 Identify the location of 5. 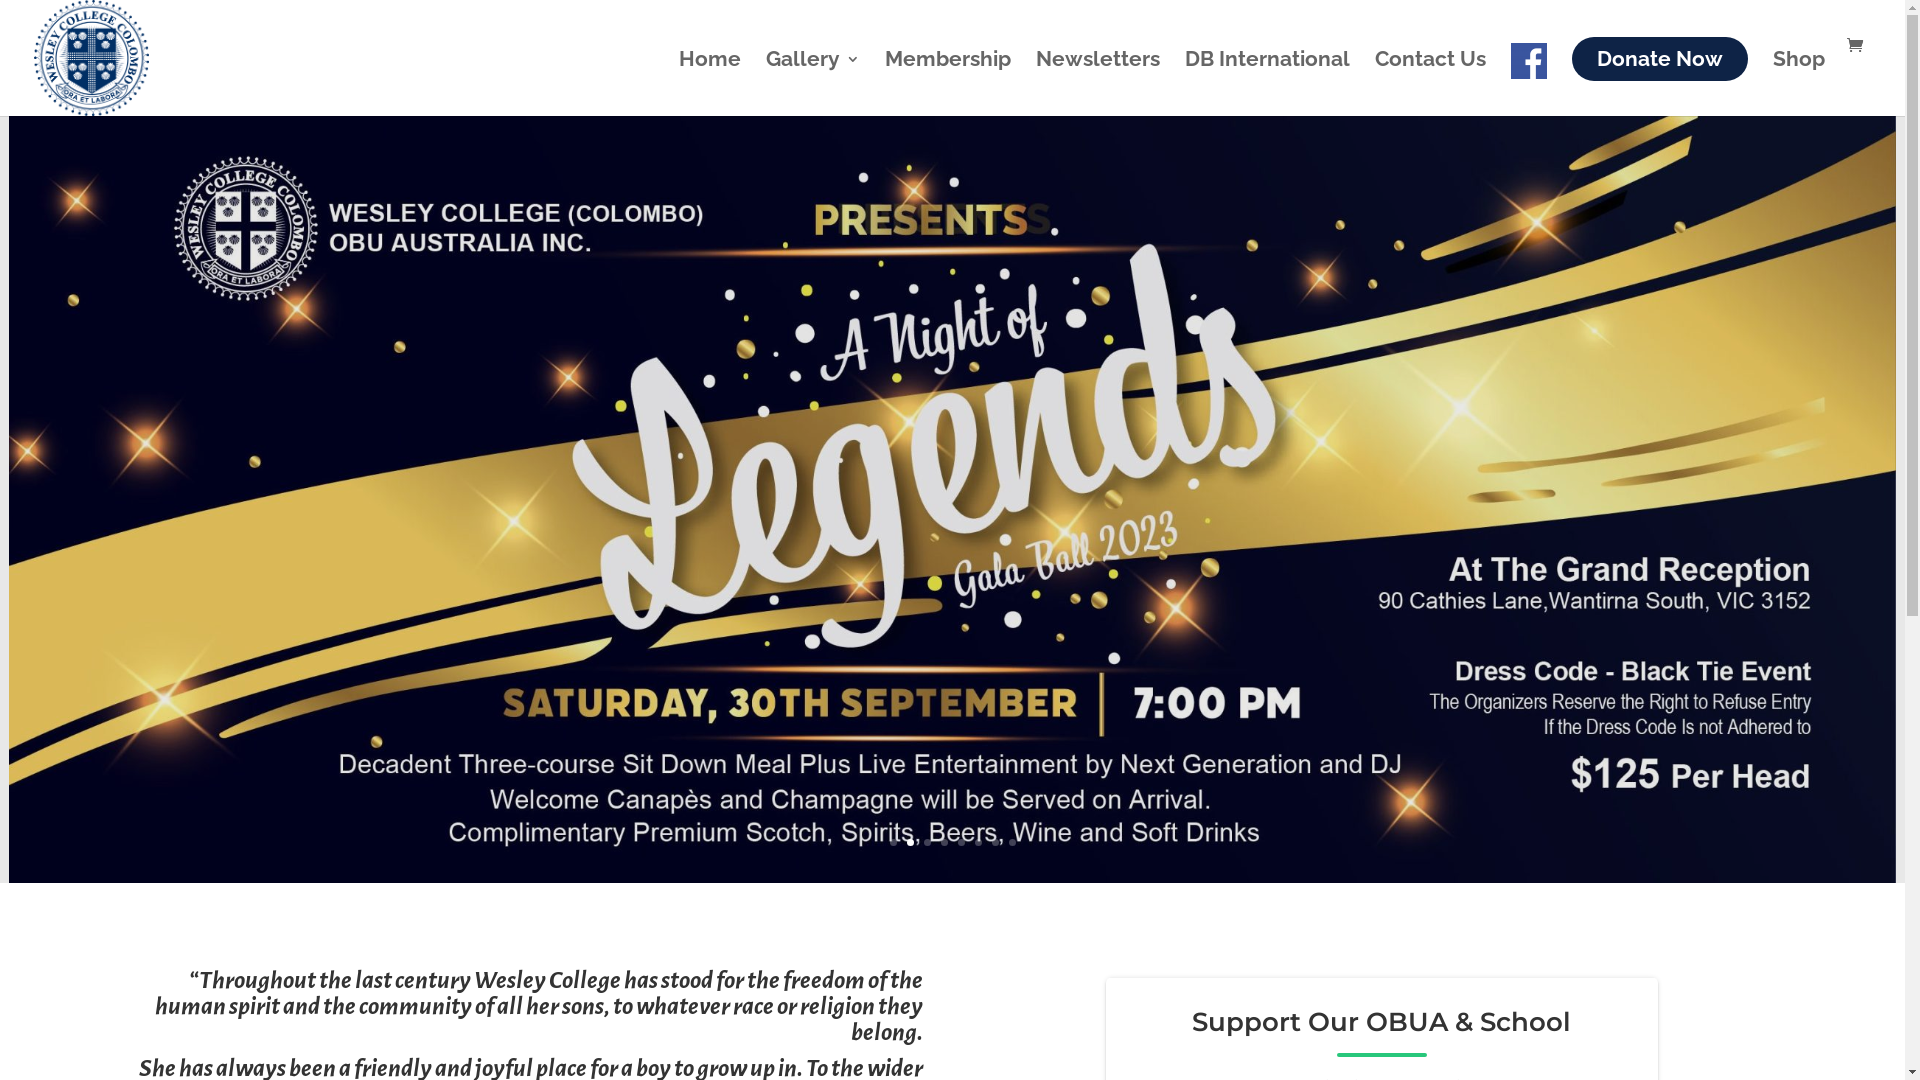
(961, 842).